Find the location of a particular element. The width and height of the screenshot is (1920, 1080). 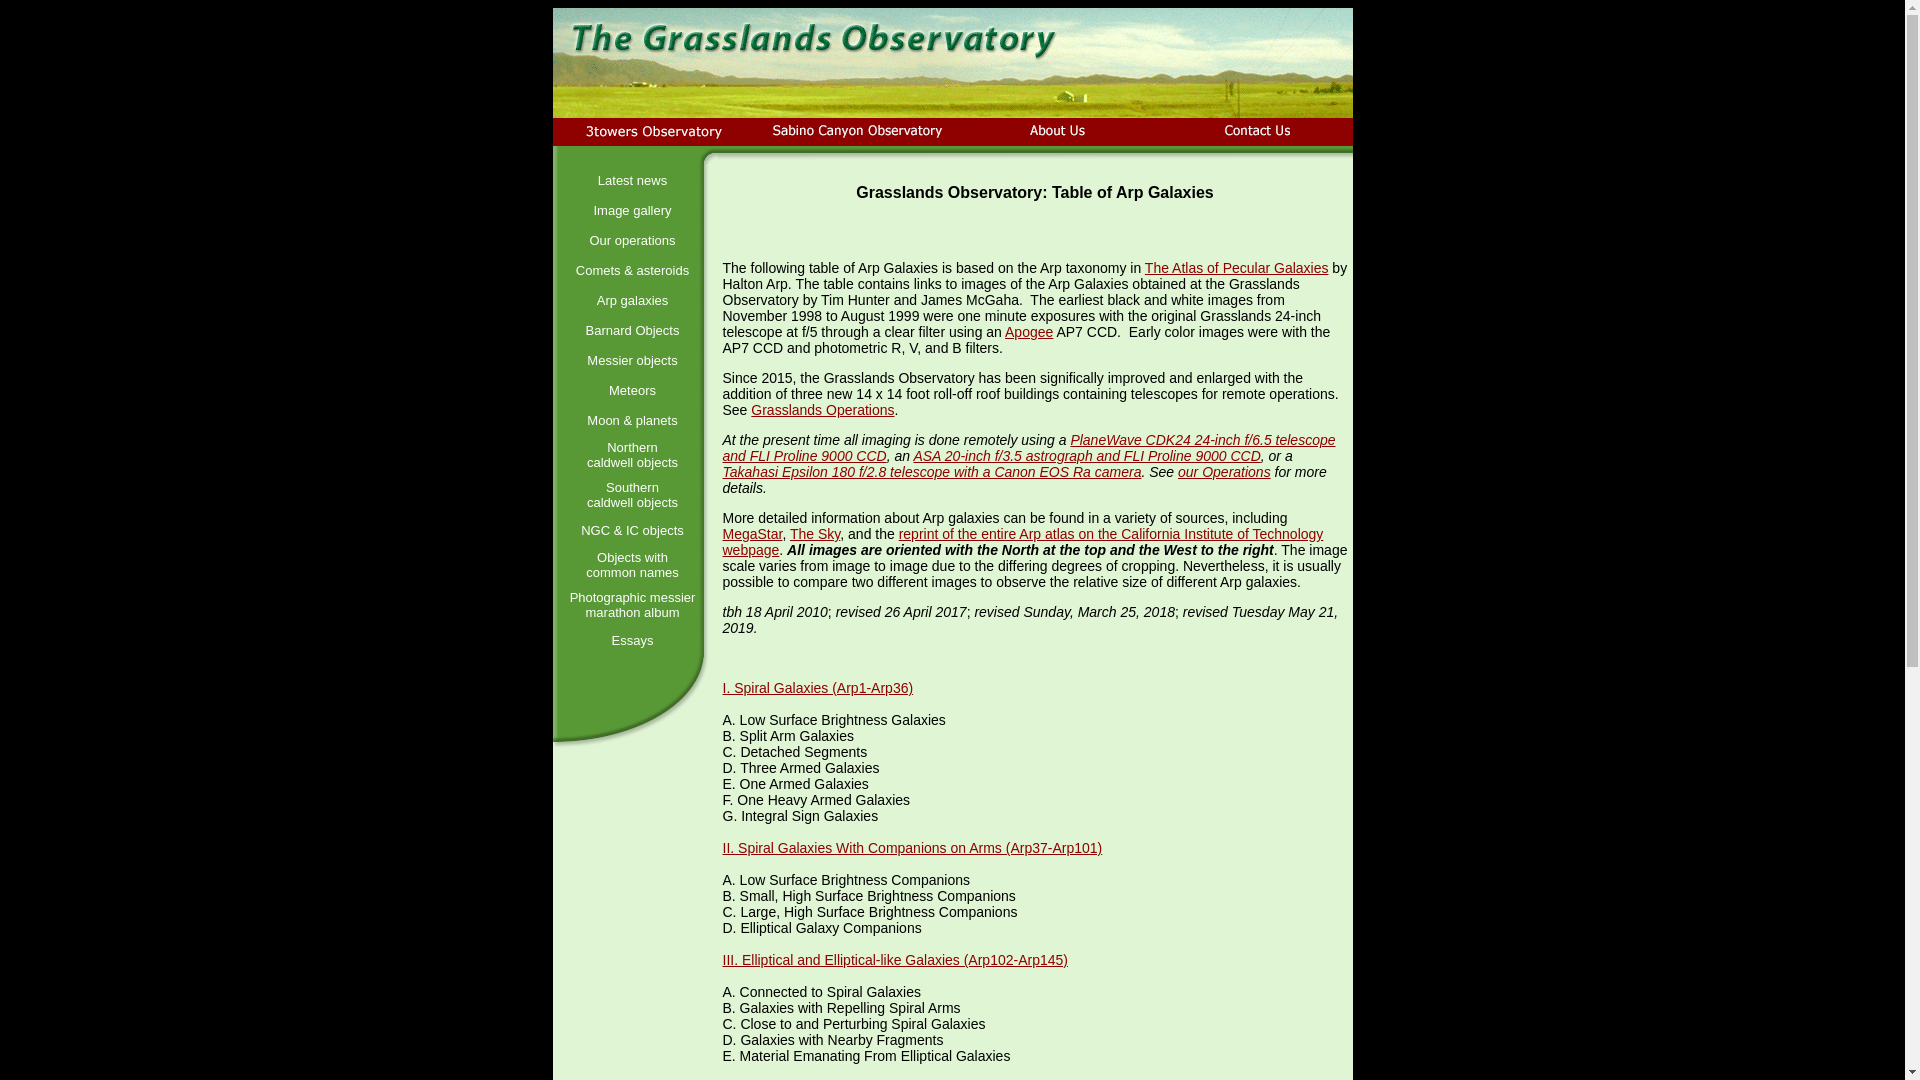

Barnard Objects is located at coordinates (633, 330).